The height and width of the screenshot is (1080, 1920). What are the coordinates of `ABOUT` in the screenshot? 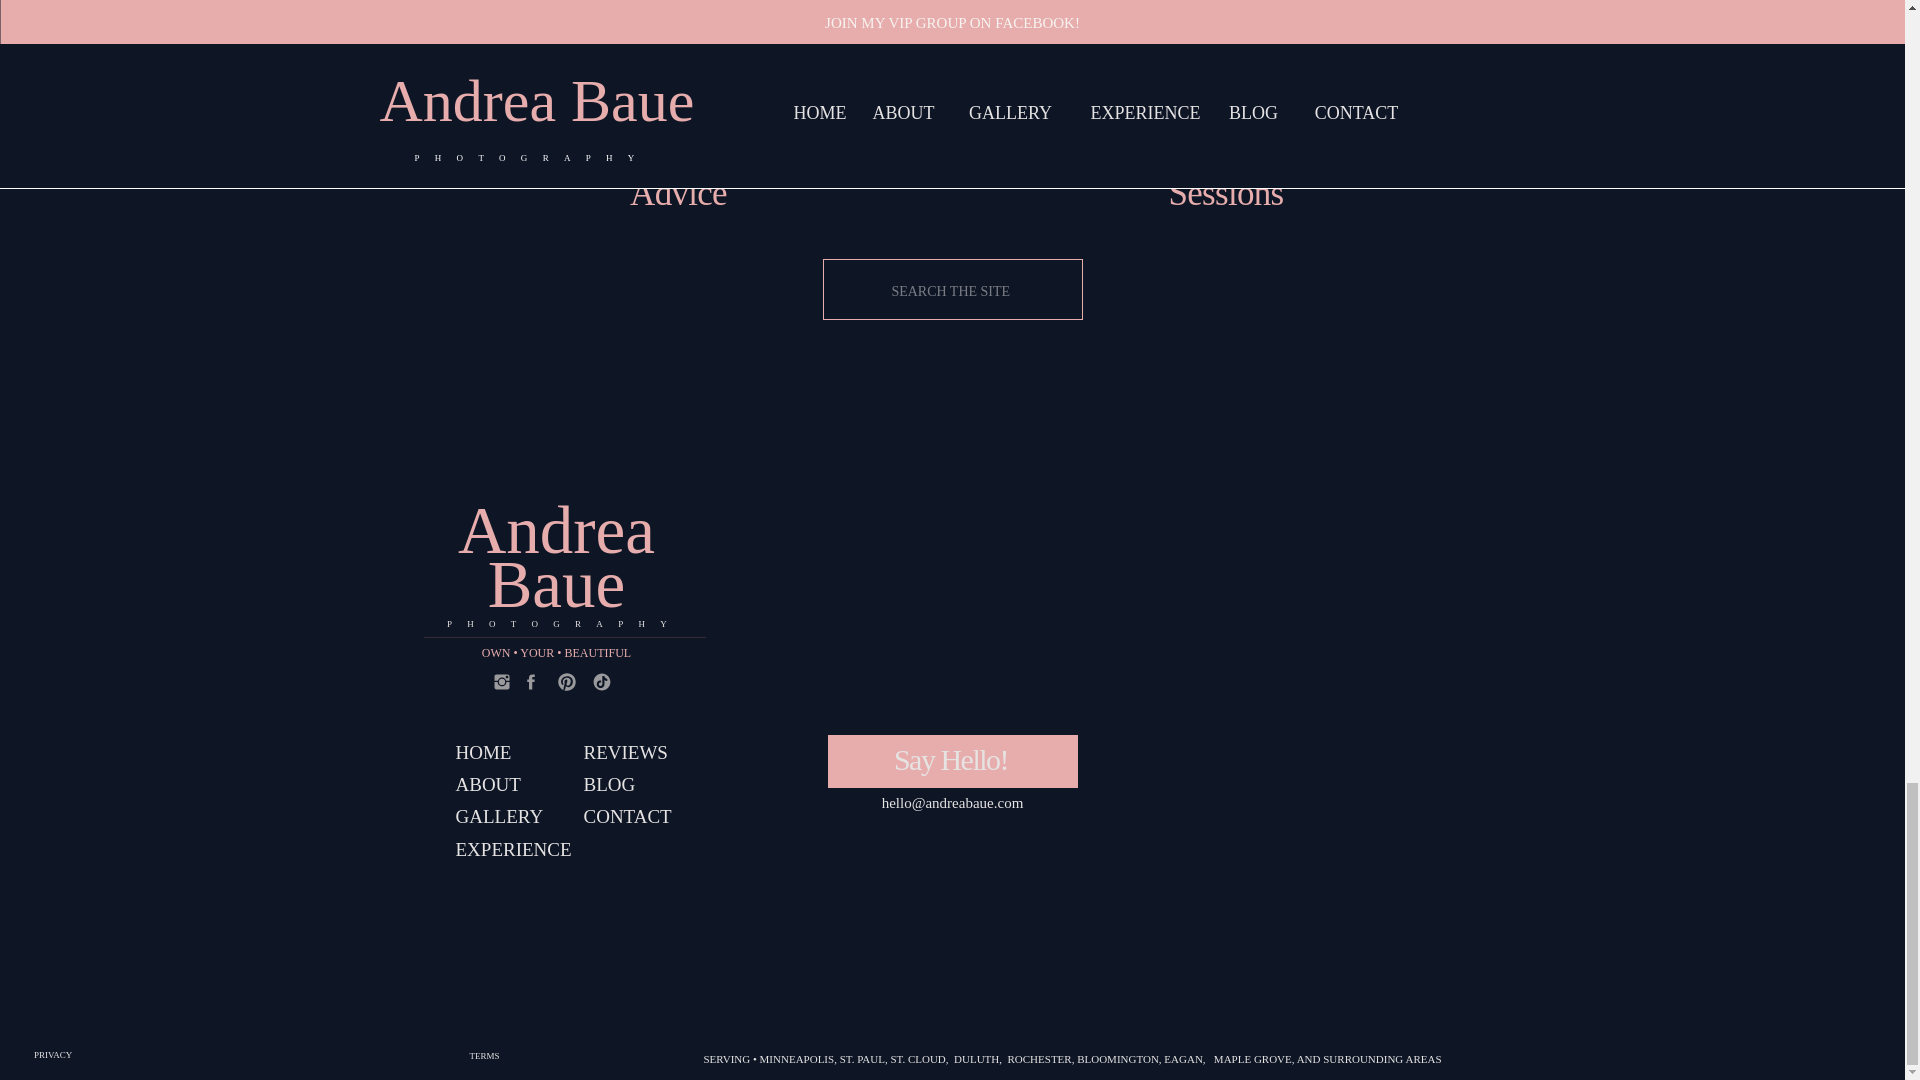 It's located at (494, 788).